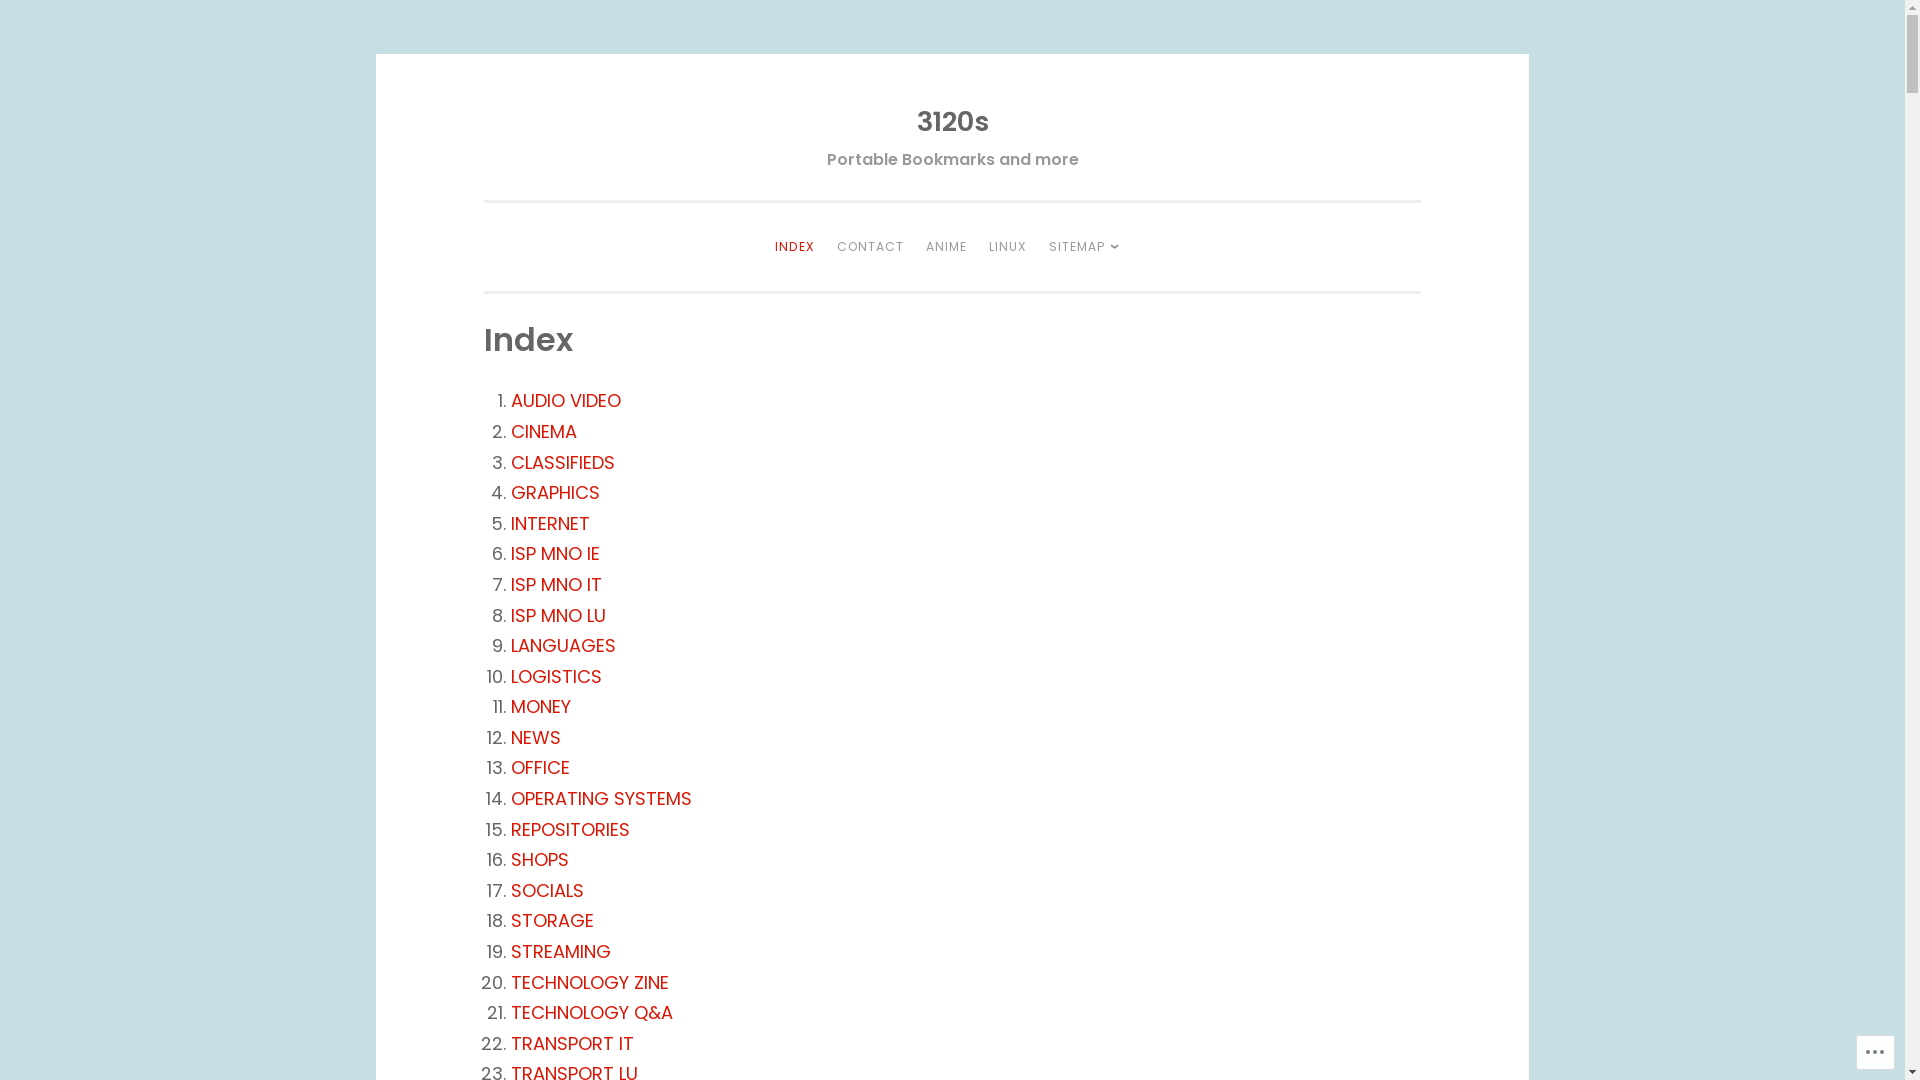 This screenshot has width=1920, height=1080. What do you see at coordinates (558, 614) in the screenshot?
I see `ISP MNO LU` at bounding box center [558, 614].